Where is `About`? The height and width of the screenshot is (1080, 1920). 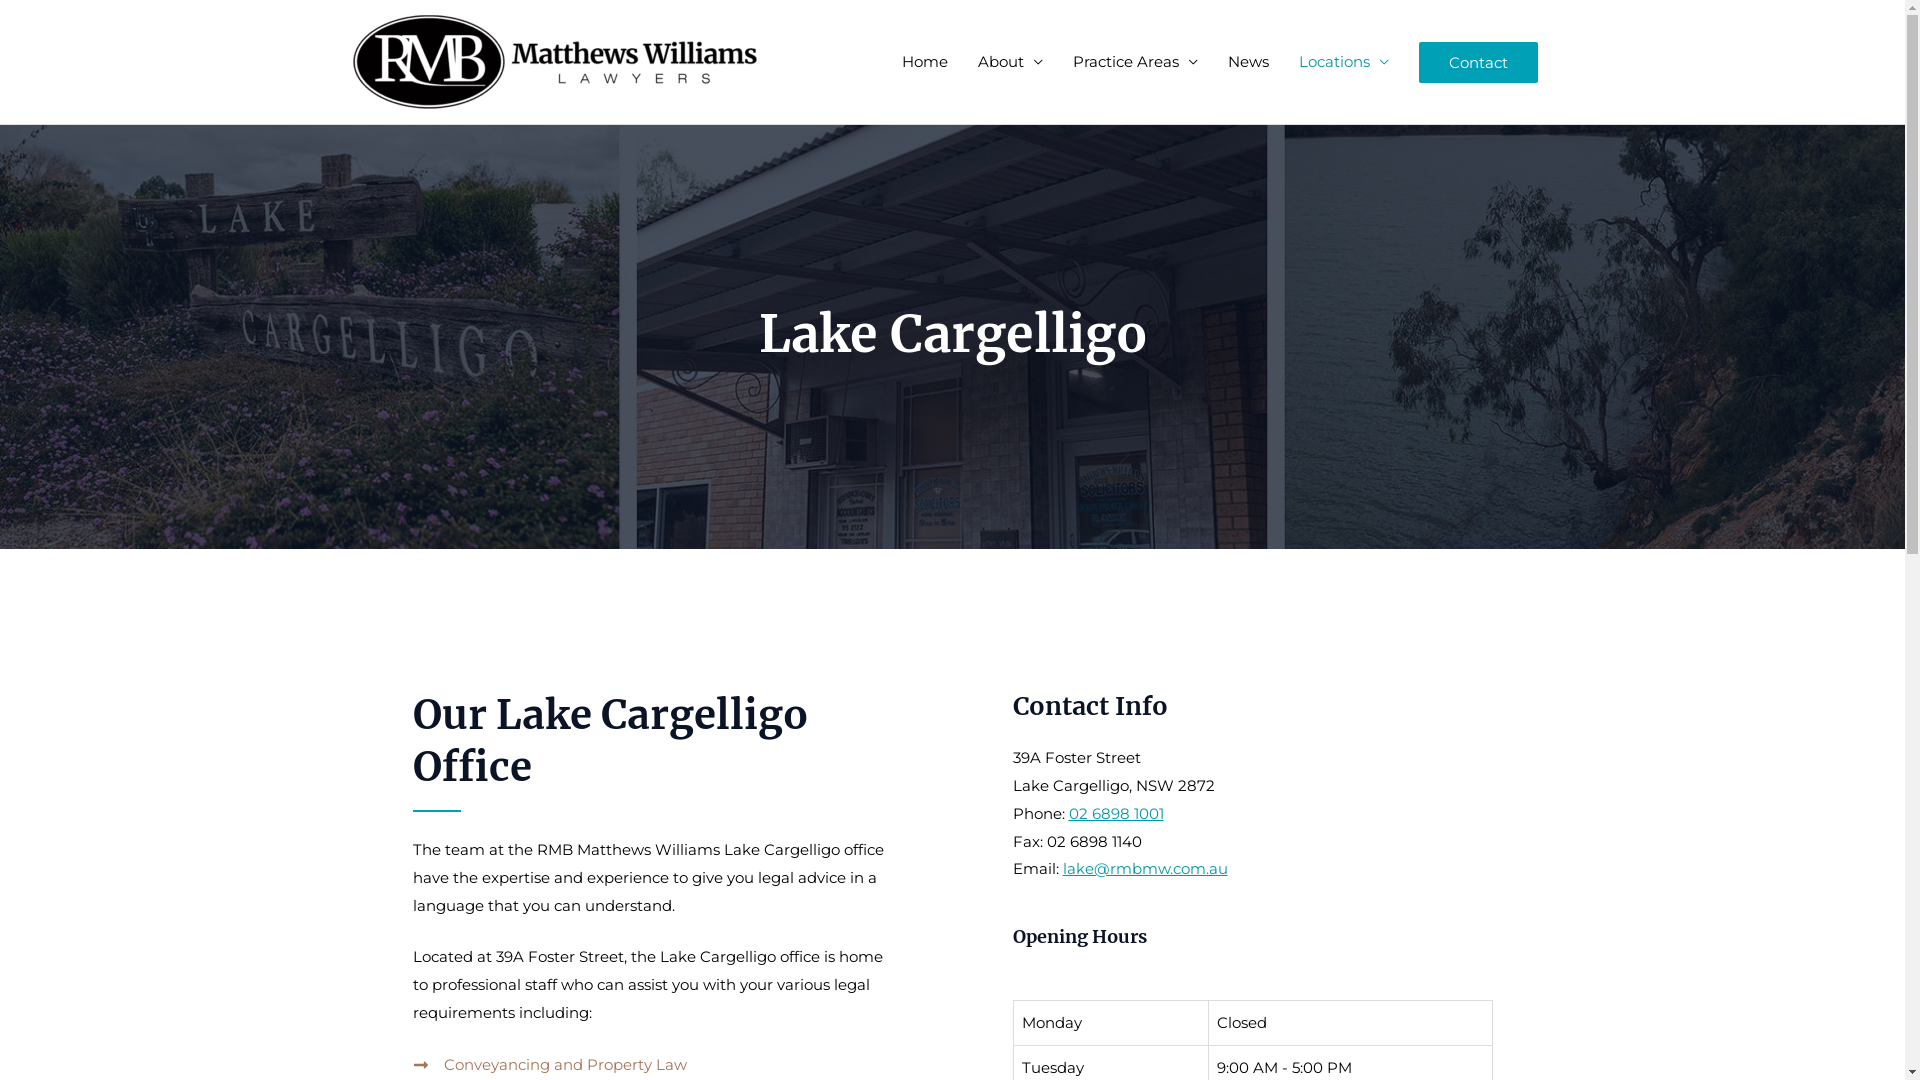
About is located at coordinates (1010, 62).